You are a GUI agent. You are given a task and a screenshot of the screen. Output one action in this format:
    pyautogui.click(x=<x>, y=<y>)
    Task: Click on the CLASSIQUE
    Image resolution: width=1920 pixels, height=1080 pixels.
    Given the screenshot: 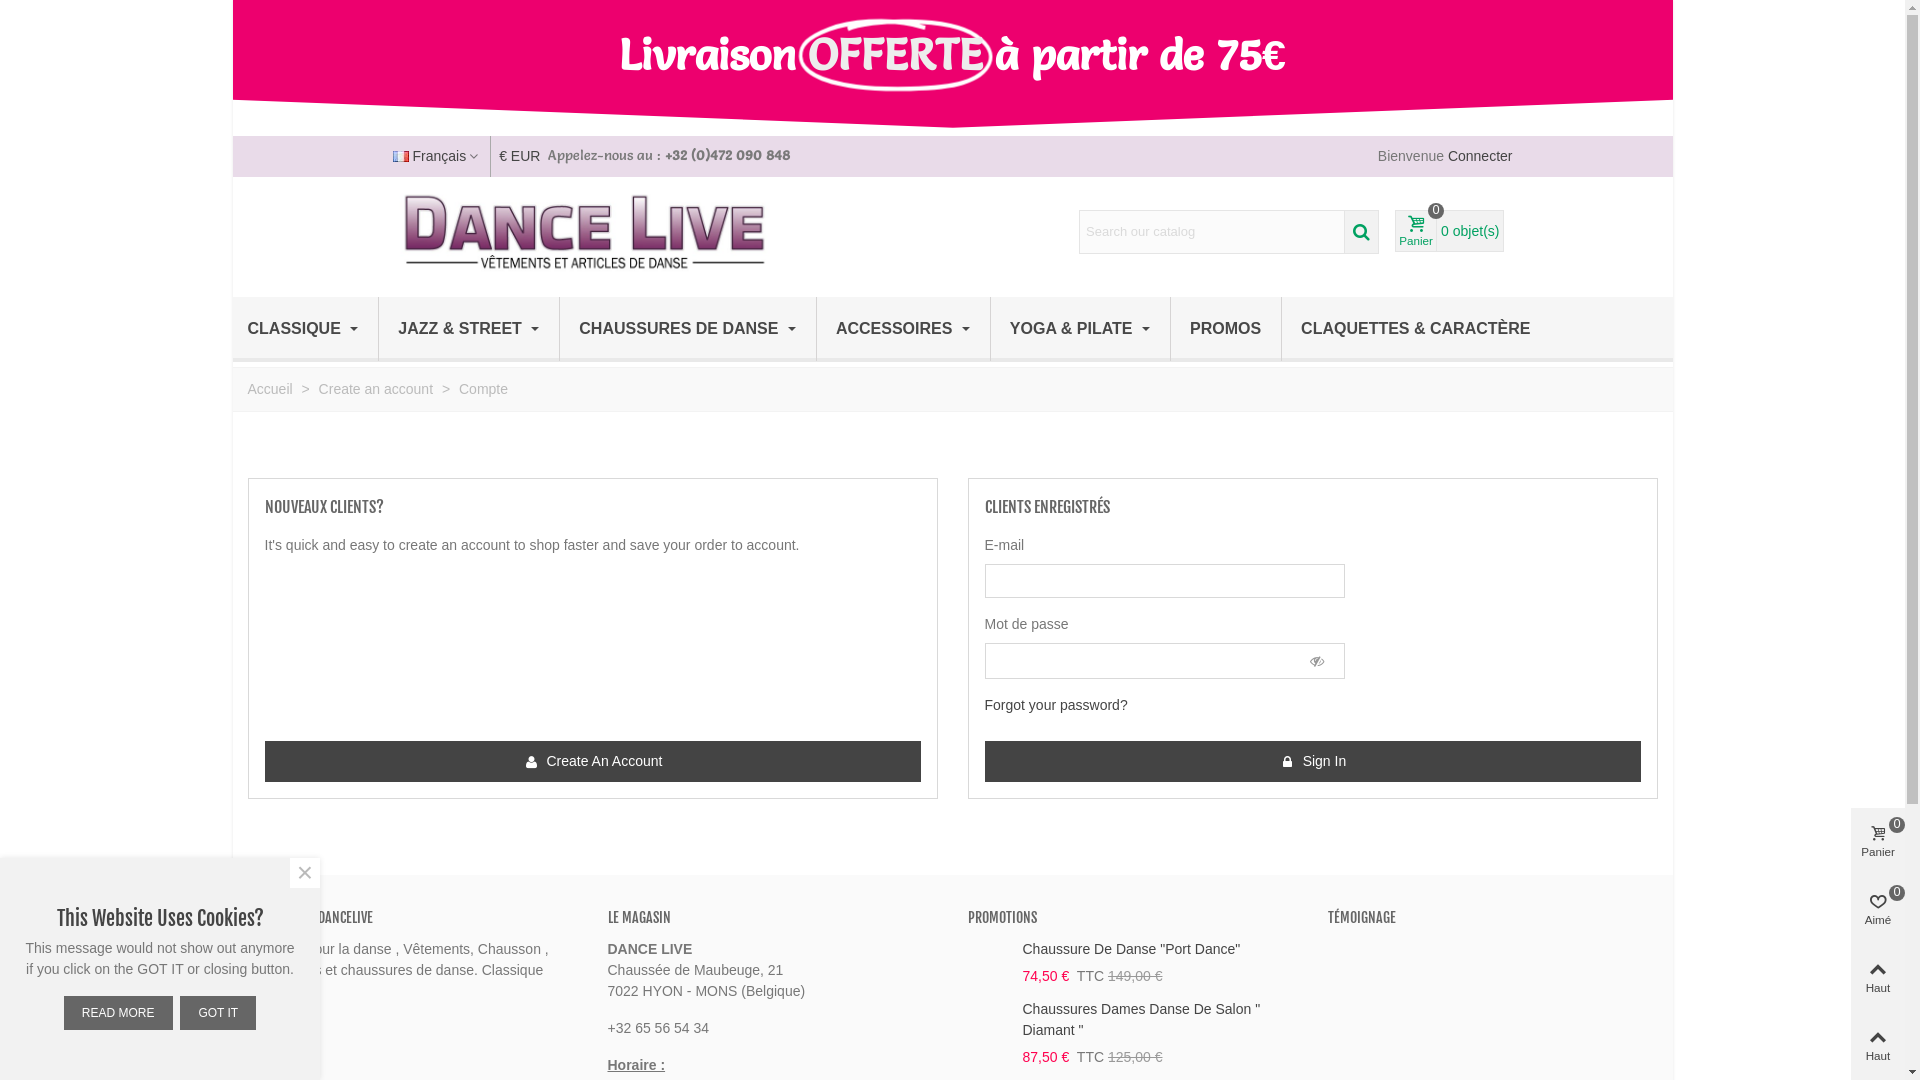 What is the action you would take?
    pyautogui.click(x=314, y=329)
    